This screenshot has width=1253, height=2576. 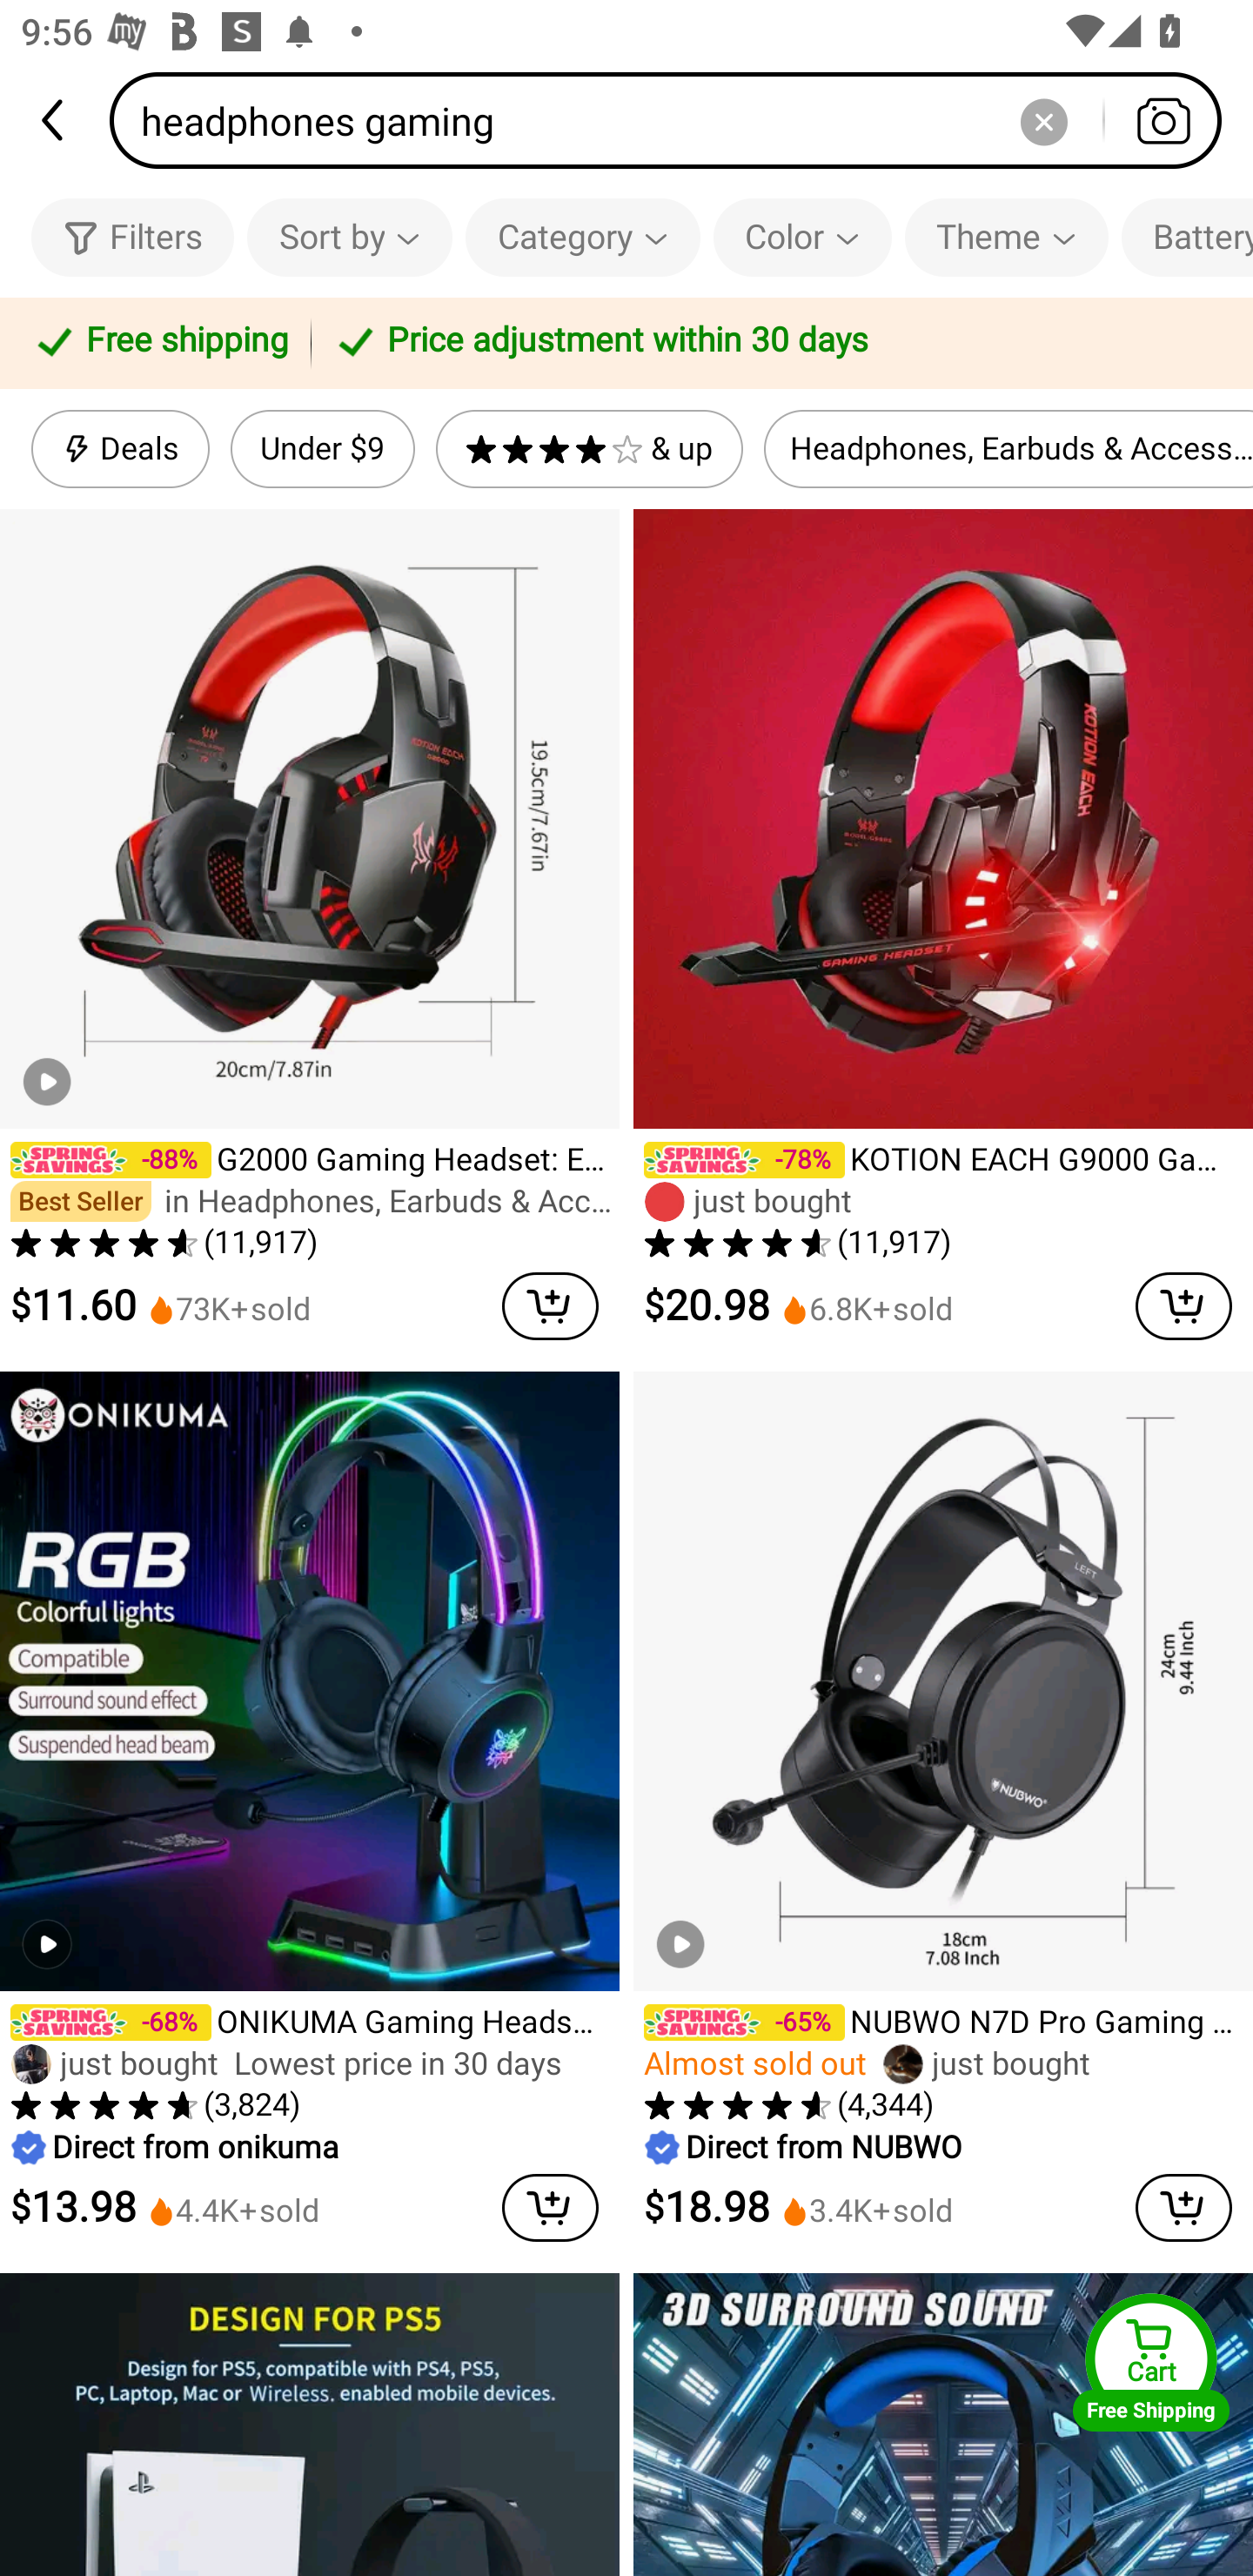 What do you see at coordinates (349, 237) in the screenshot?
I see `Sort by` at bounding box center [349, 237].